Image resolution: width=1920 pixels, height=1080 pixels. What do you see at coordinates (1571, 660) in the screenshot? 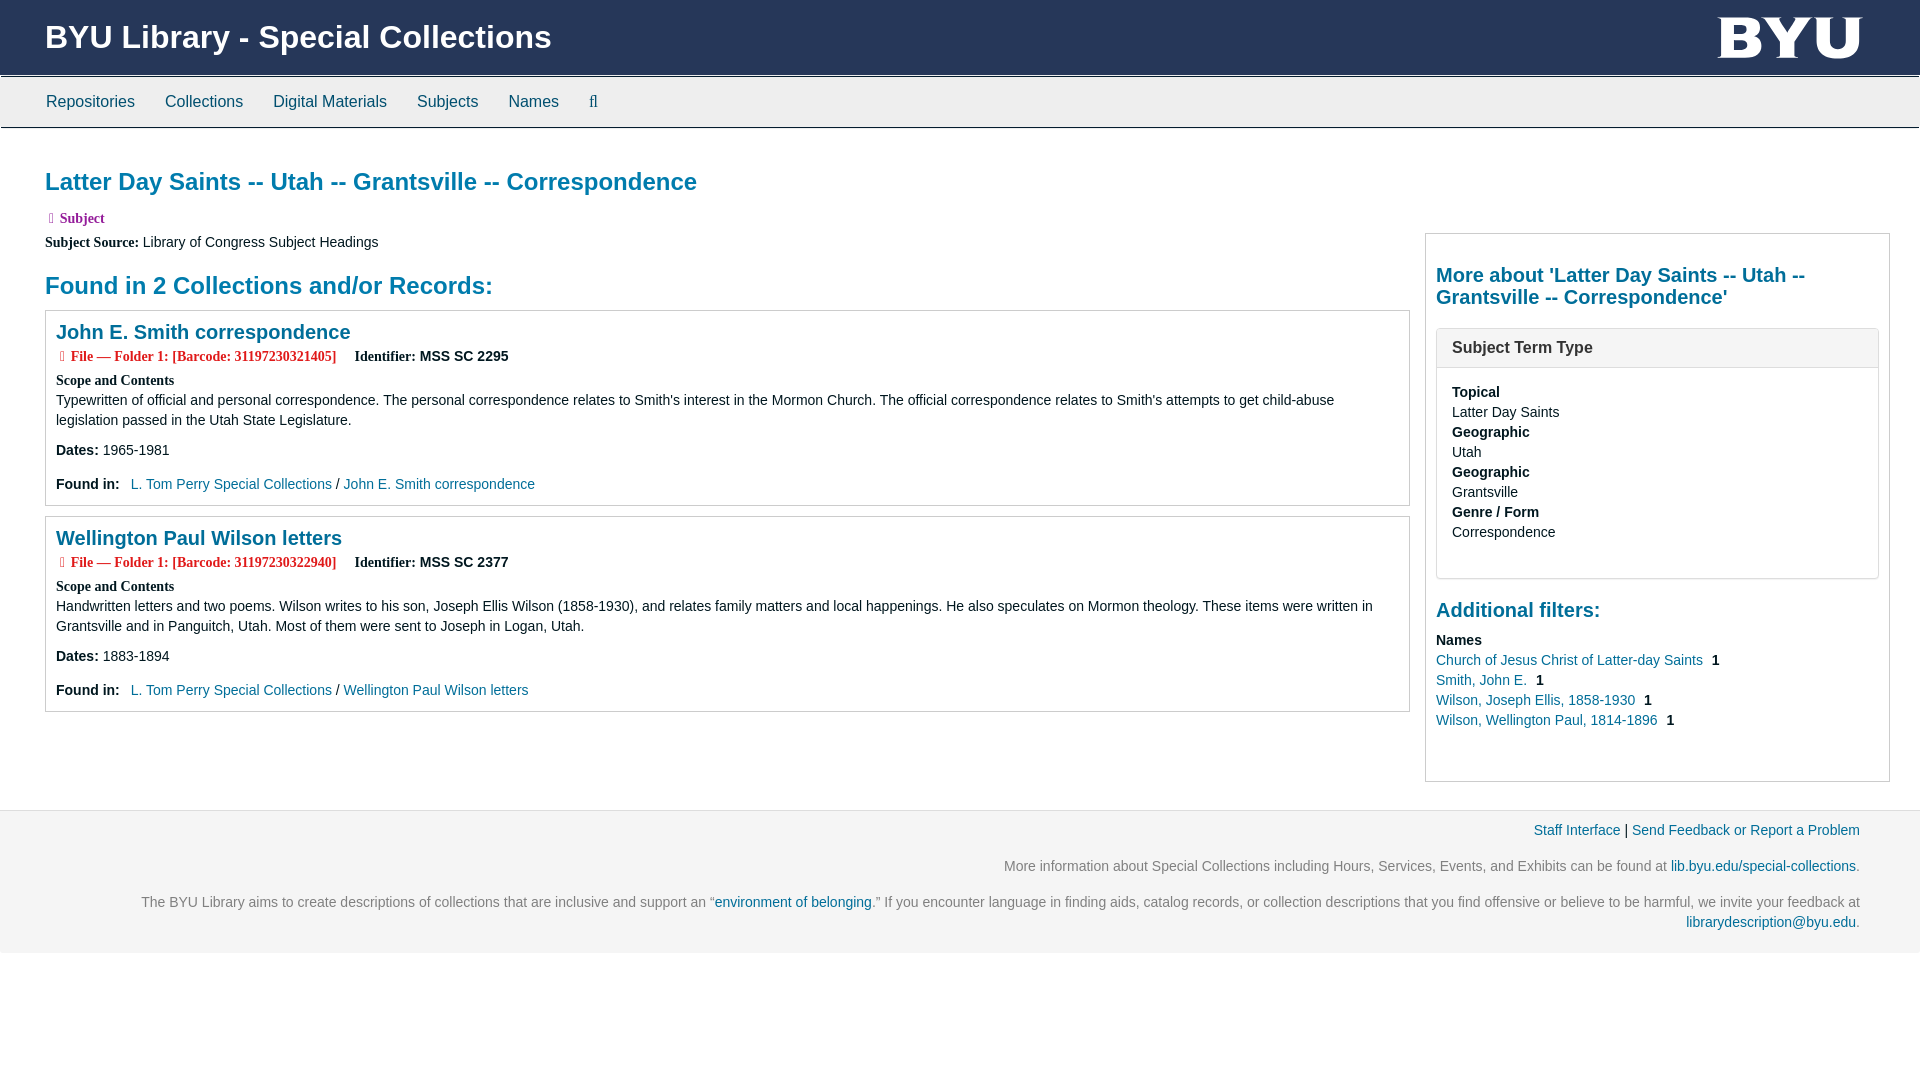
I see `Filter By 'Church of Jesus Christ of Latter-day Saints'` at bounding box center [1571, 660].